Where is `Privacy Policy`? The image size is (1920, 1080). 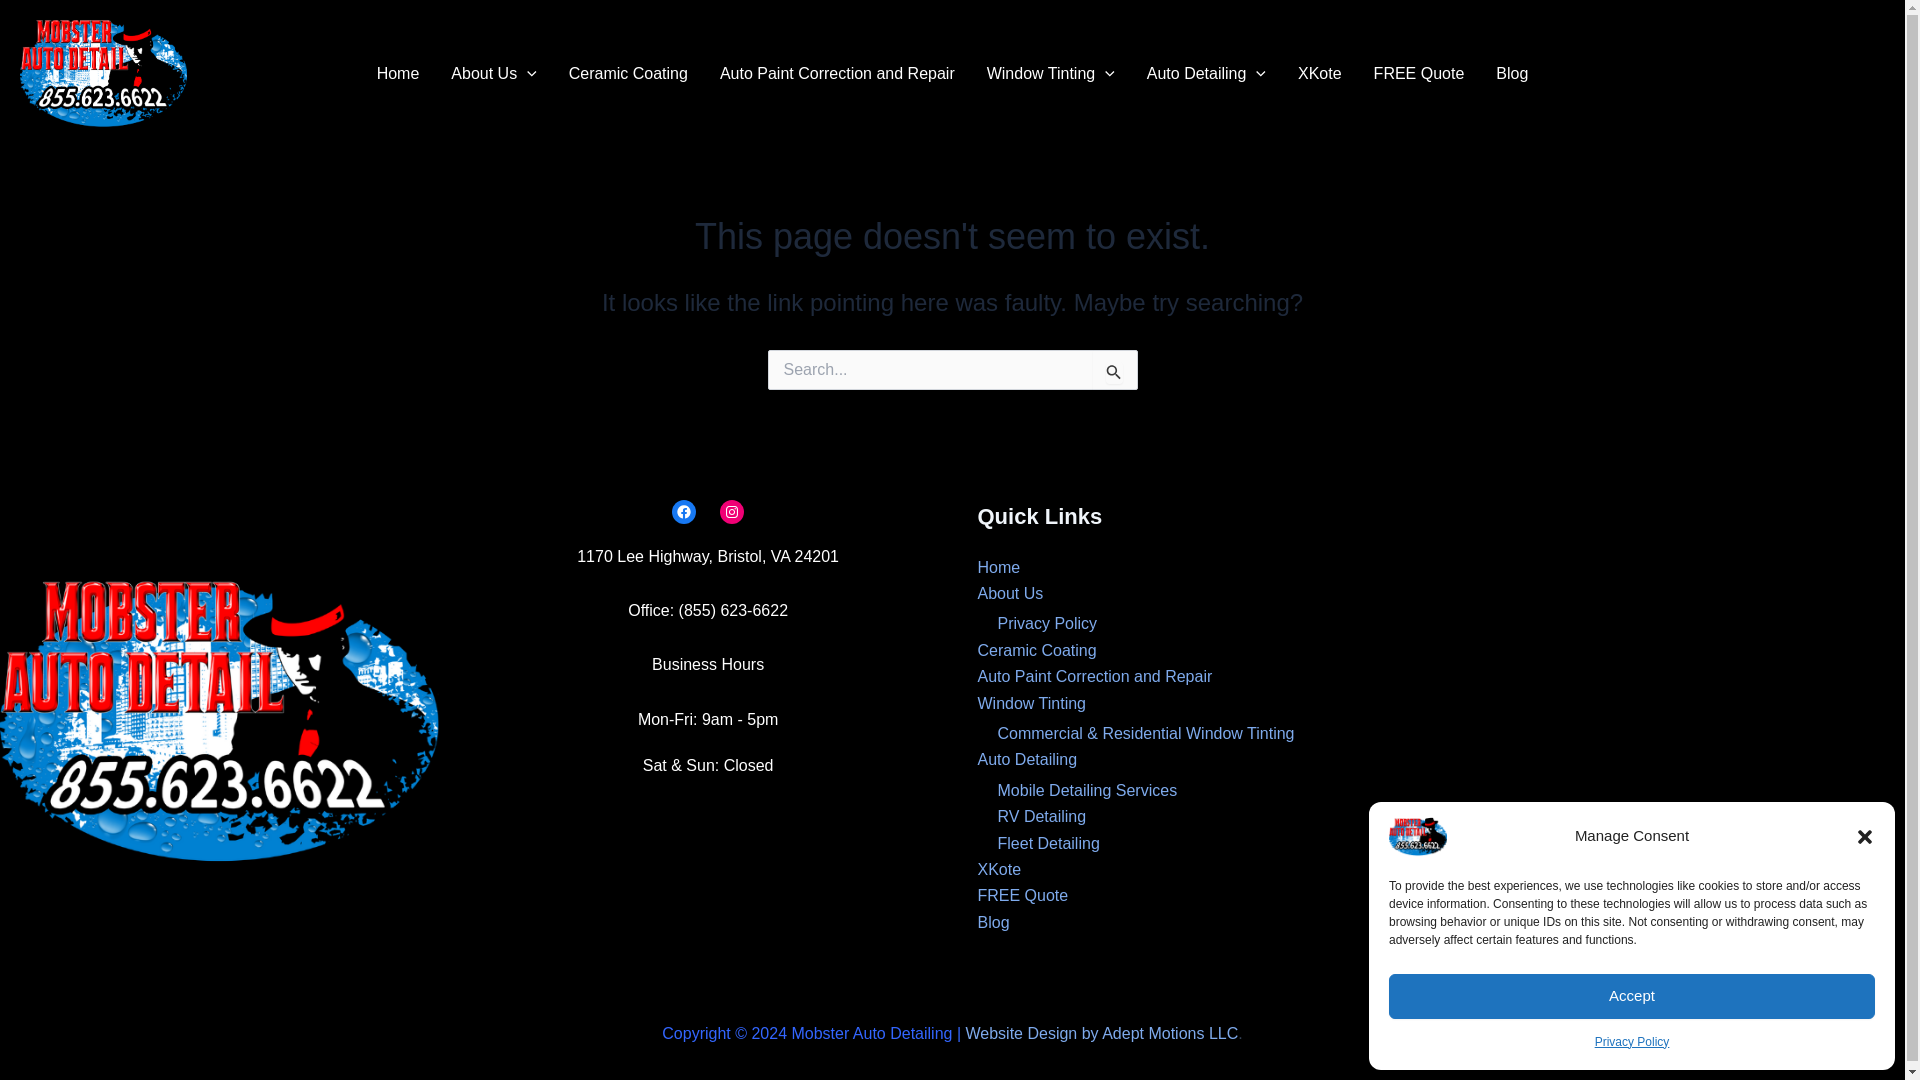
Privacy Policy is located at coordinates (1632, 1042).